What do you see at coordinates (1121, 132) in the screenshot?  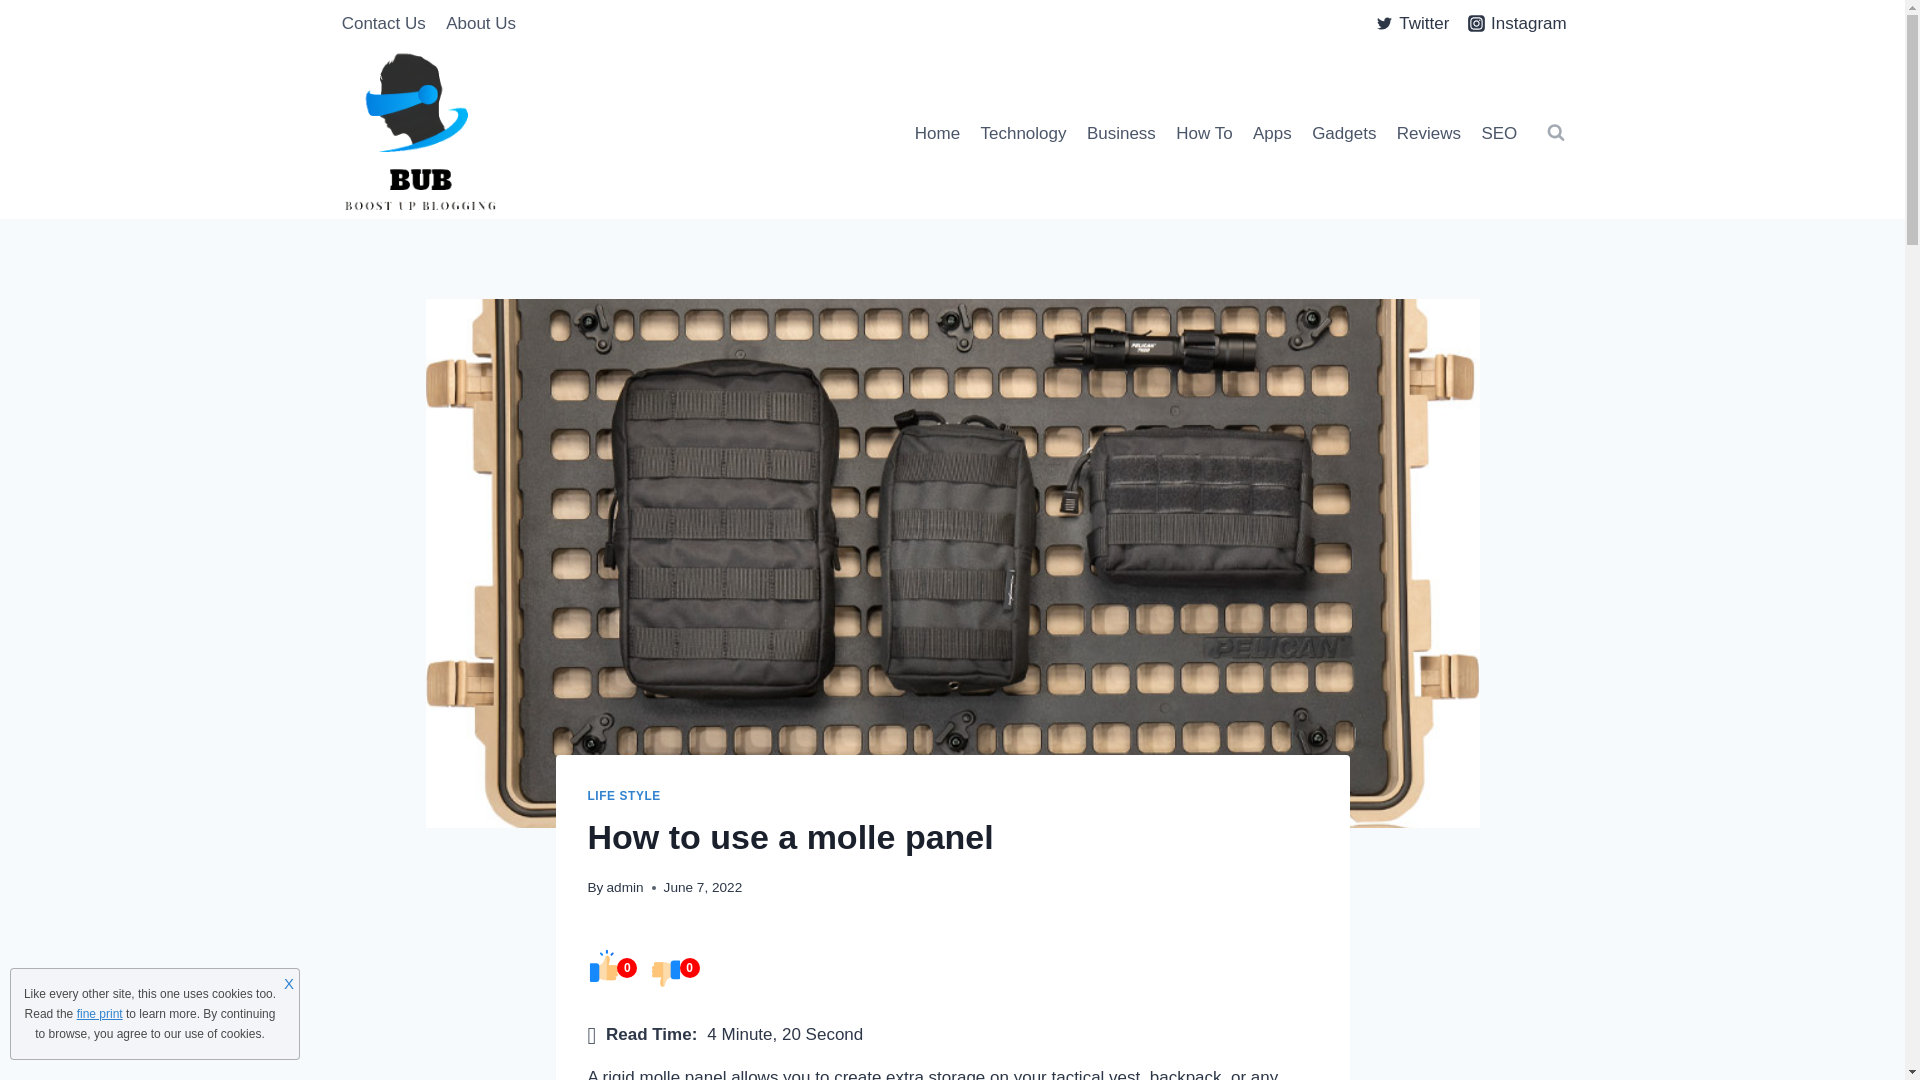 I see `Business` at bounding box center [1121, 132].